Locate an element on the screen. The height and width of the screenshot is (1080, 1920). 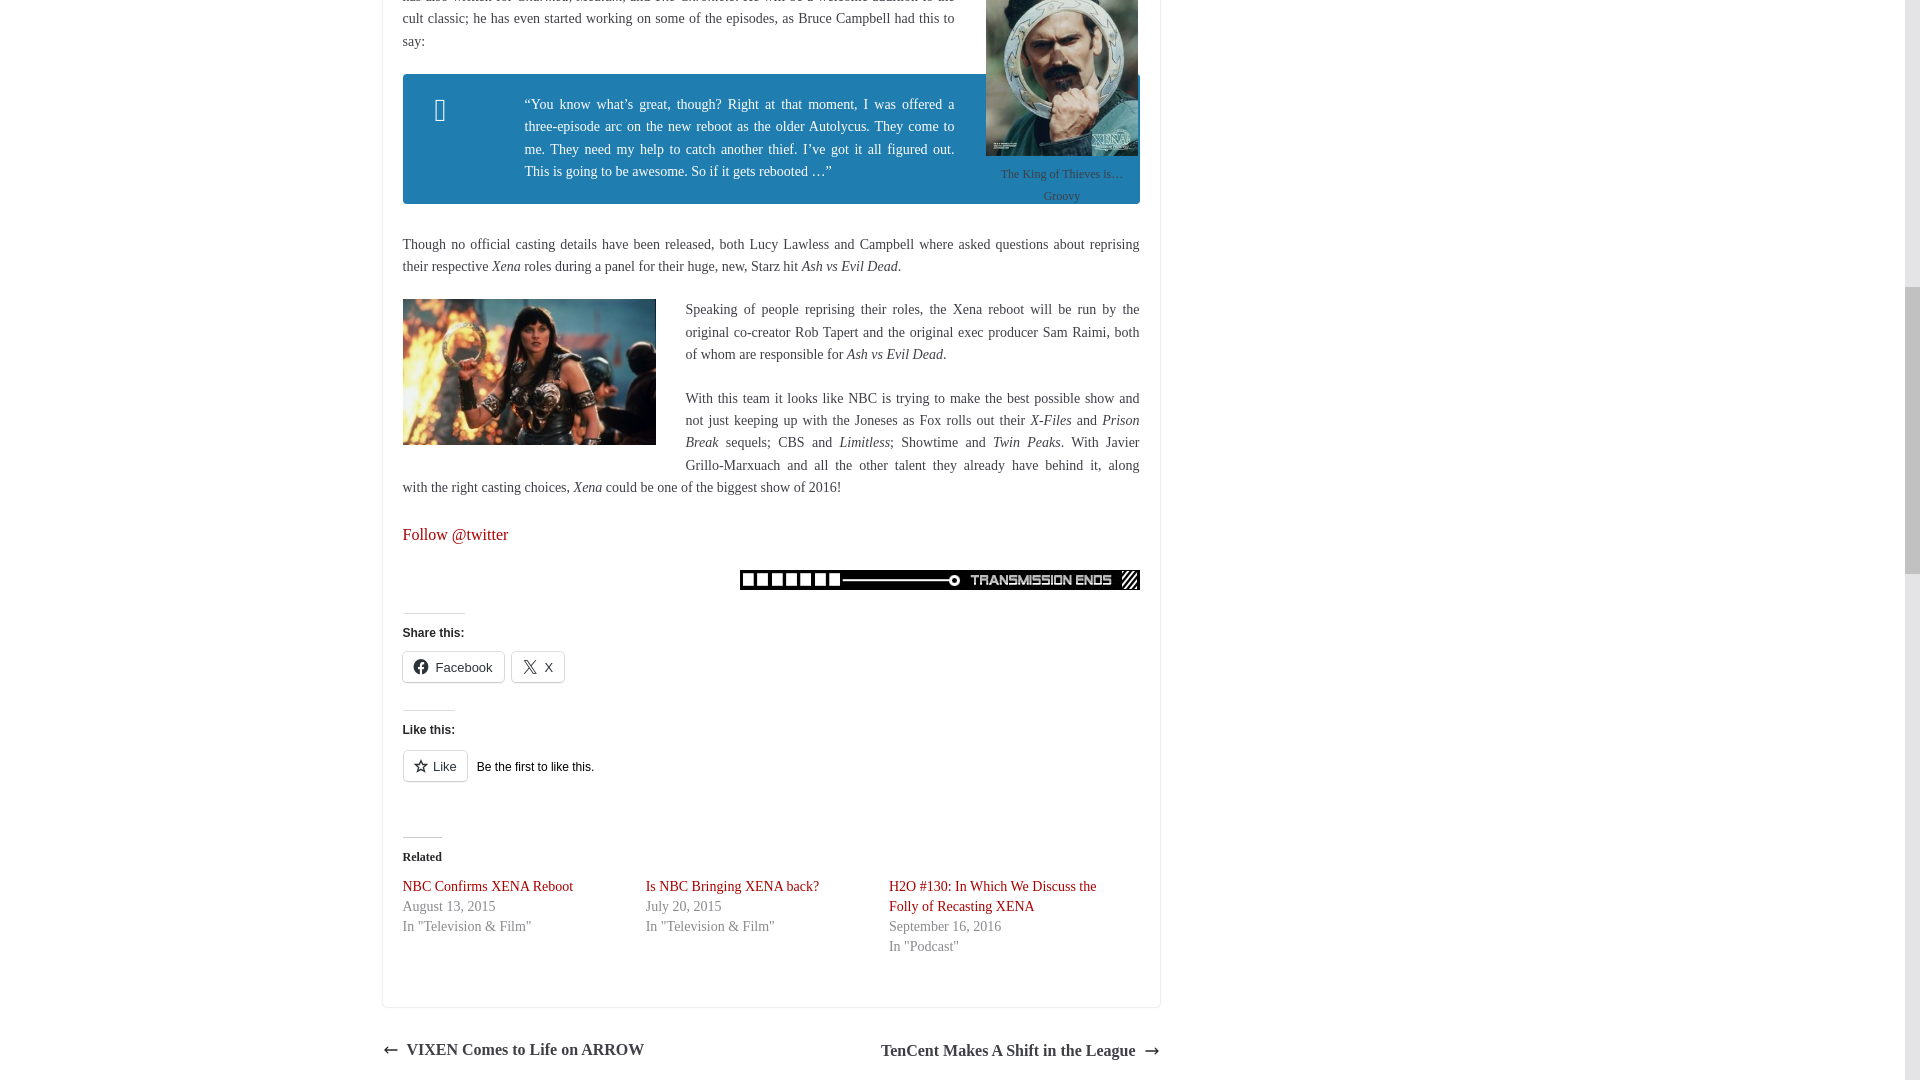
Like or Reblog is located at coordinates (770, 776).